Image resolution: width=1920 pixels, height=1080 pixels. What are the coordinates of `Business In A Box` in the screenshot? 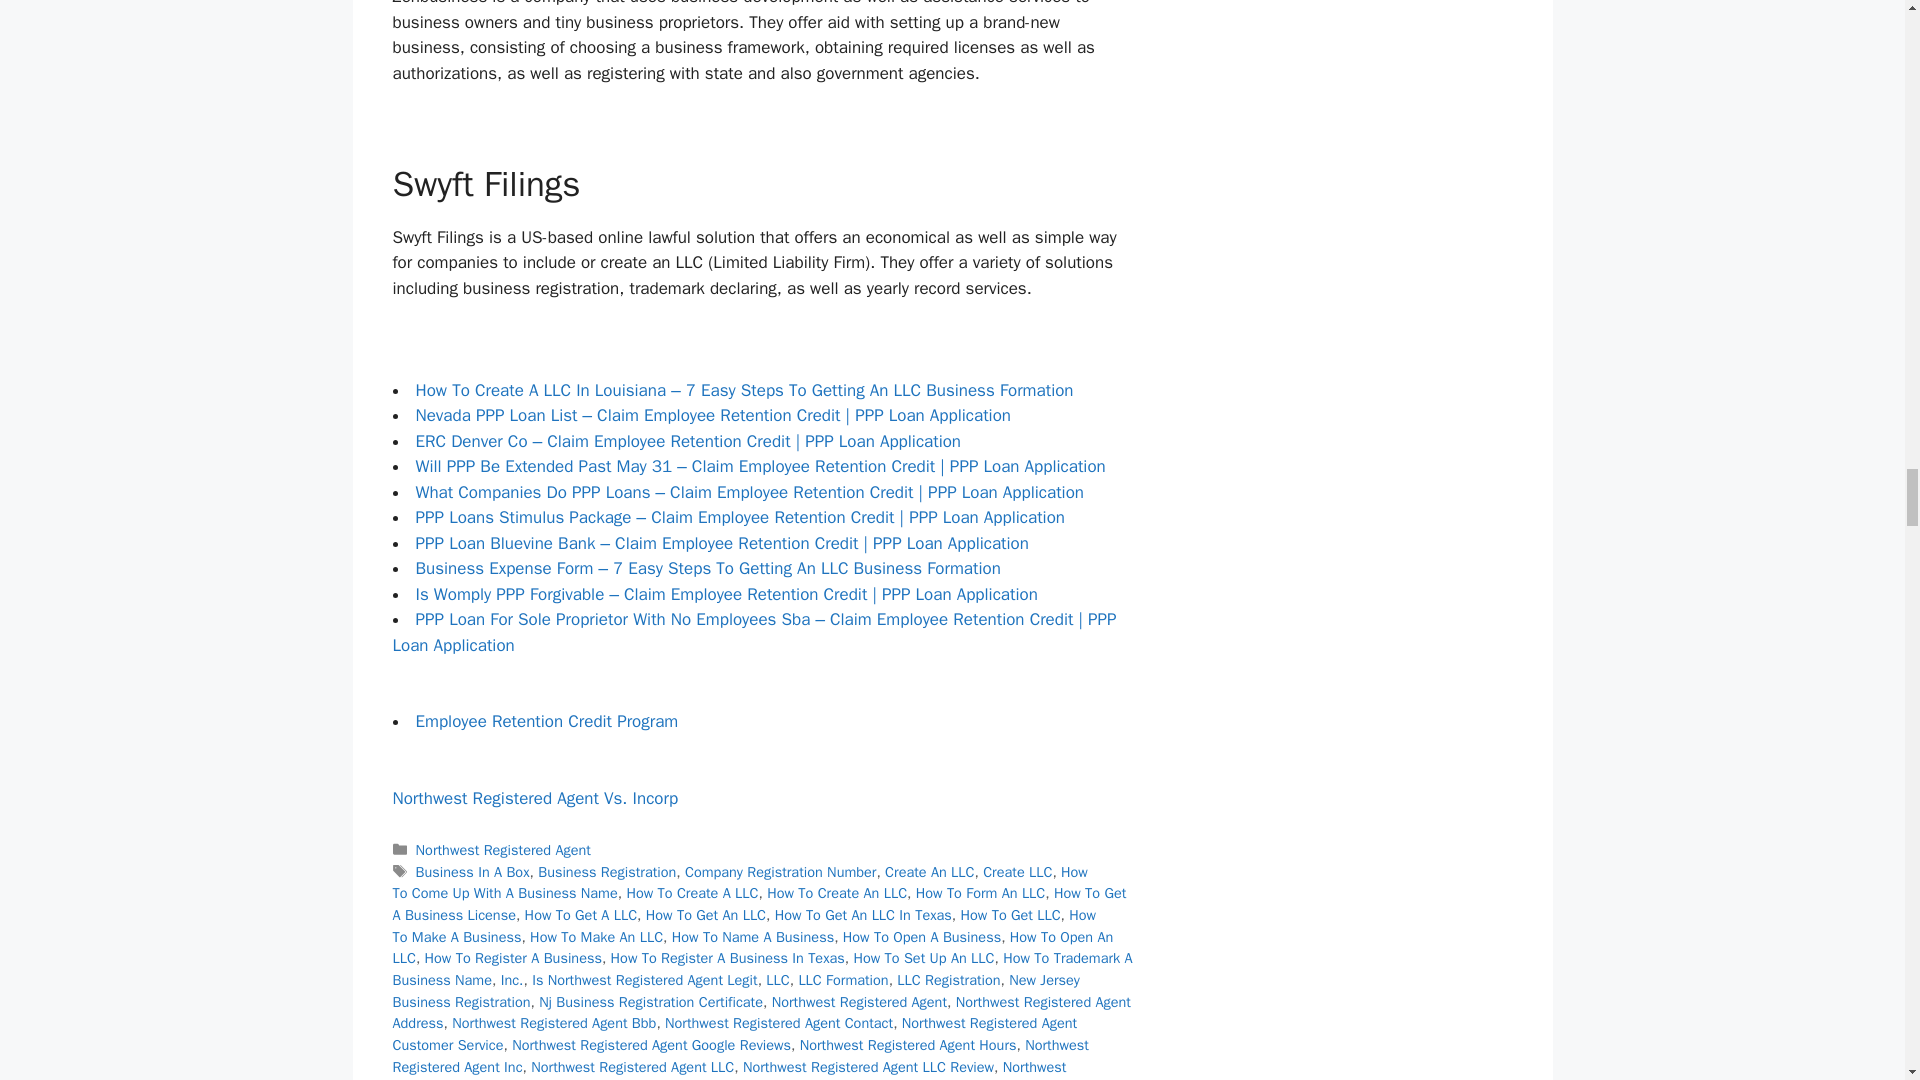 It's located at (472, 872).